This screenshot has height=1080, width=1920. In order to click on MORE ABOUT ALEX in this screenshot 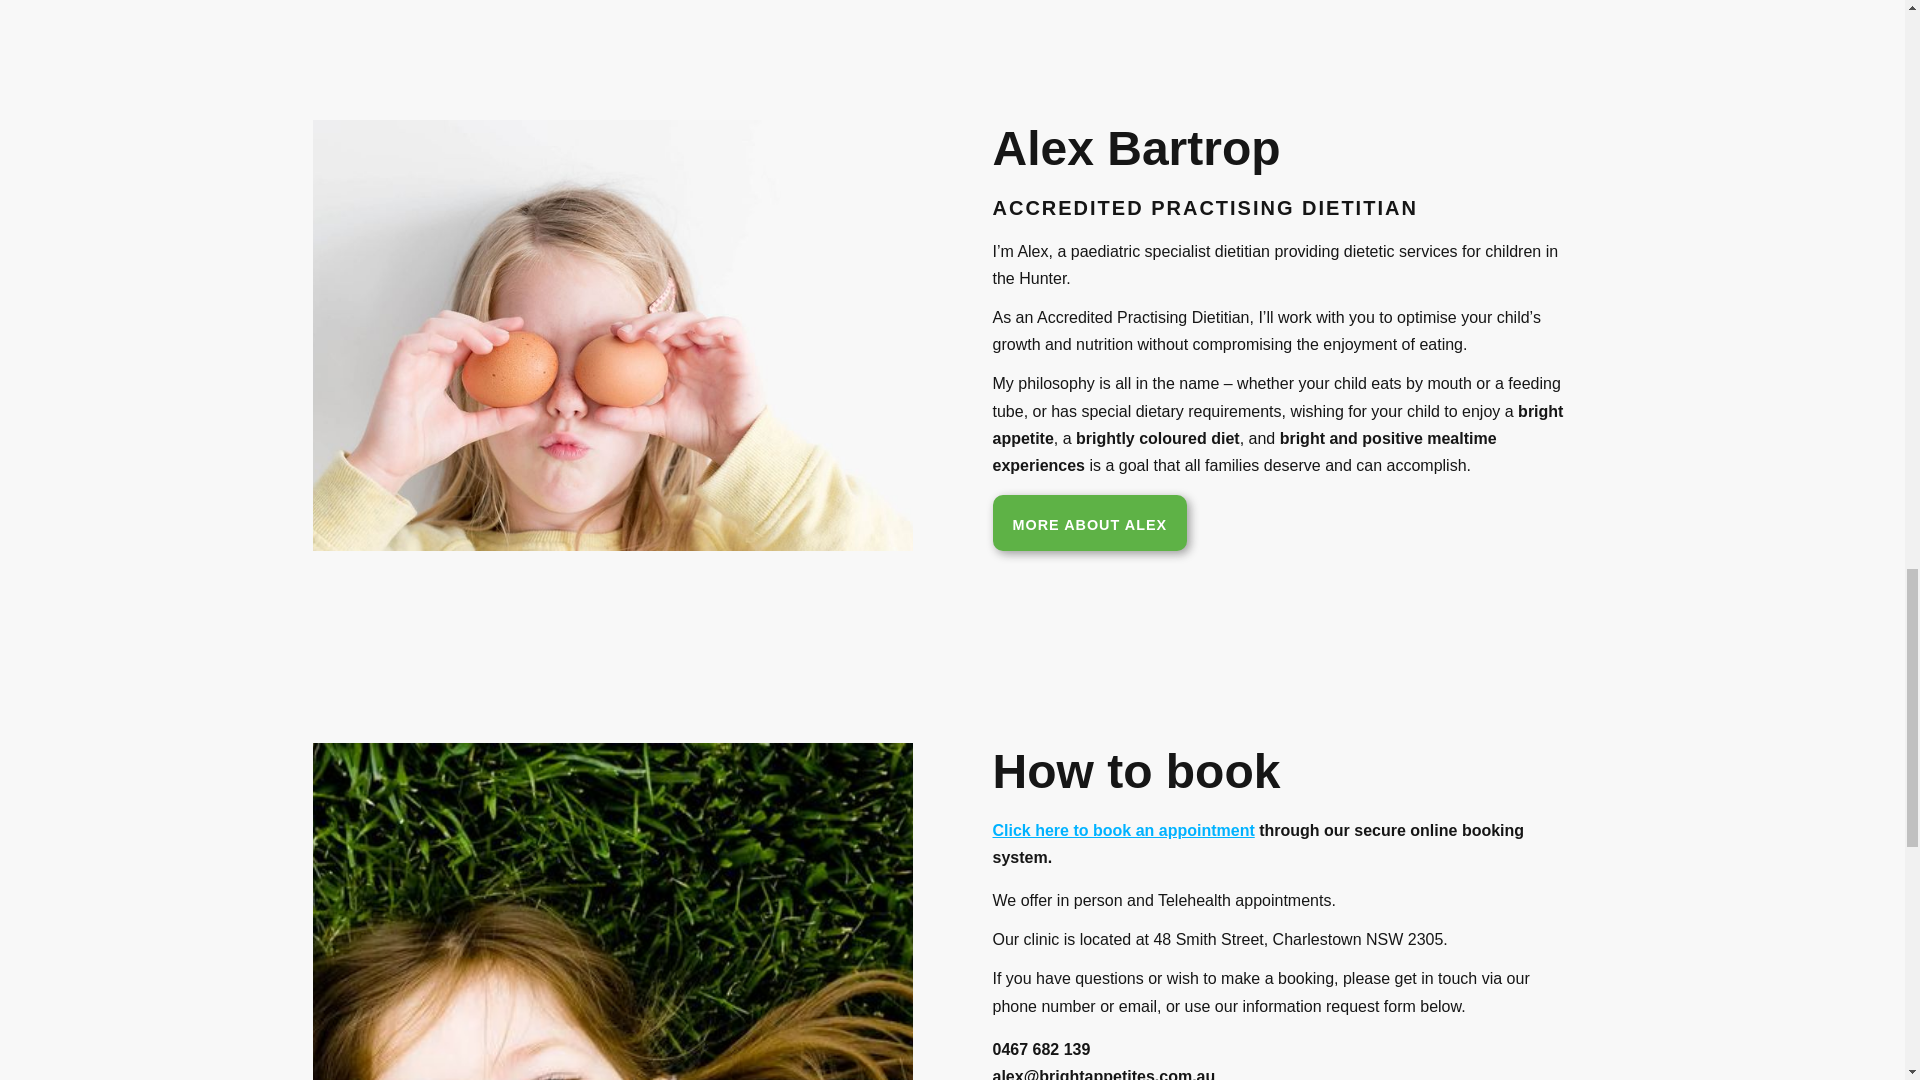, I will do `click(1089, 522)`.